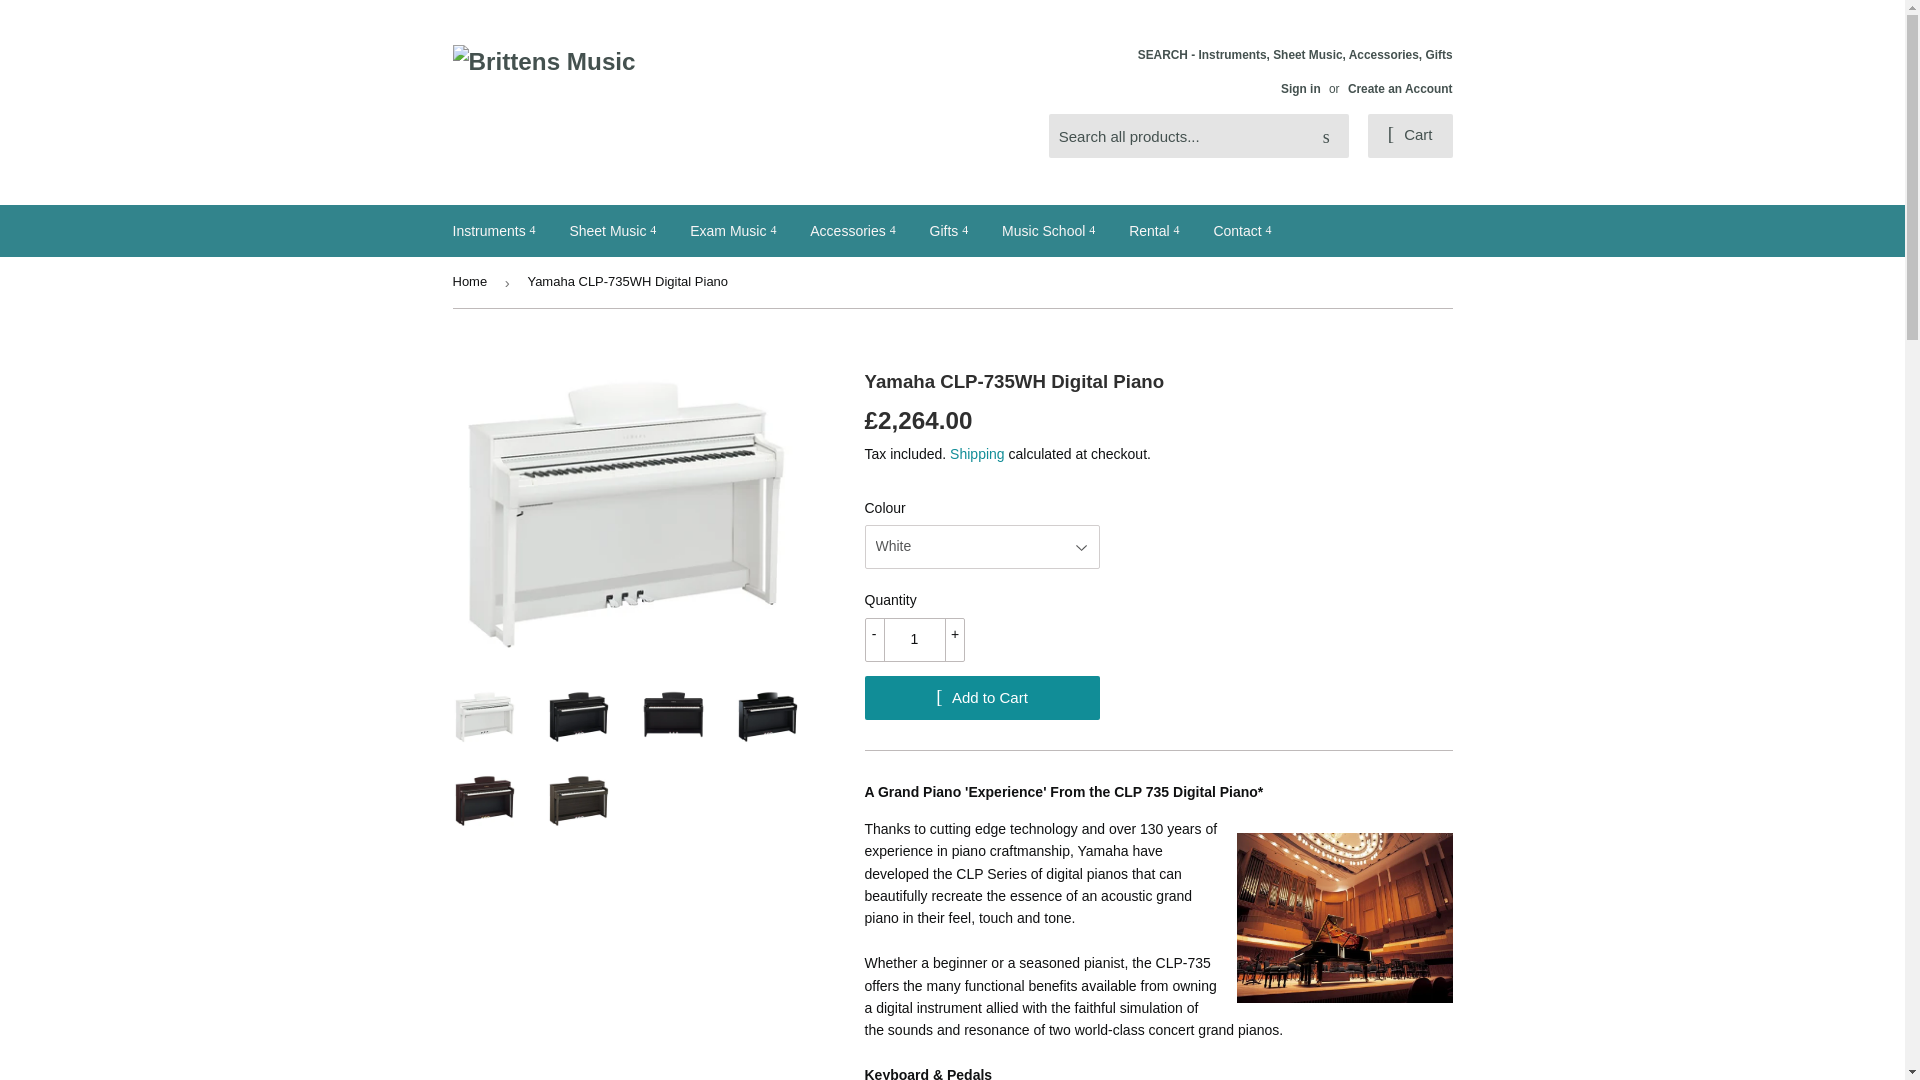 The image size is (1920, 1080). Describe the element at coordinates (1326, 136) in the screenshot. I see `Search` at that location.